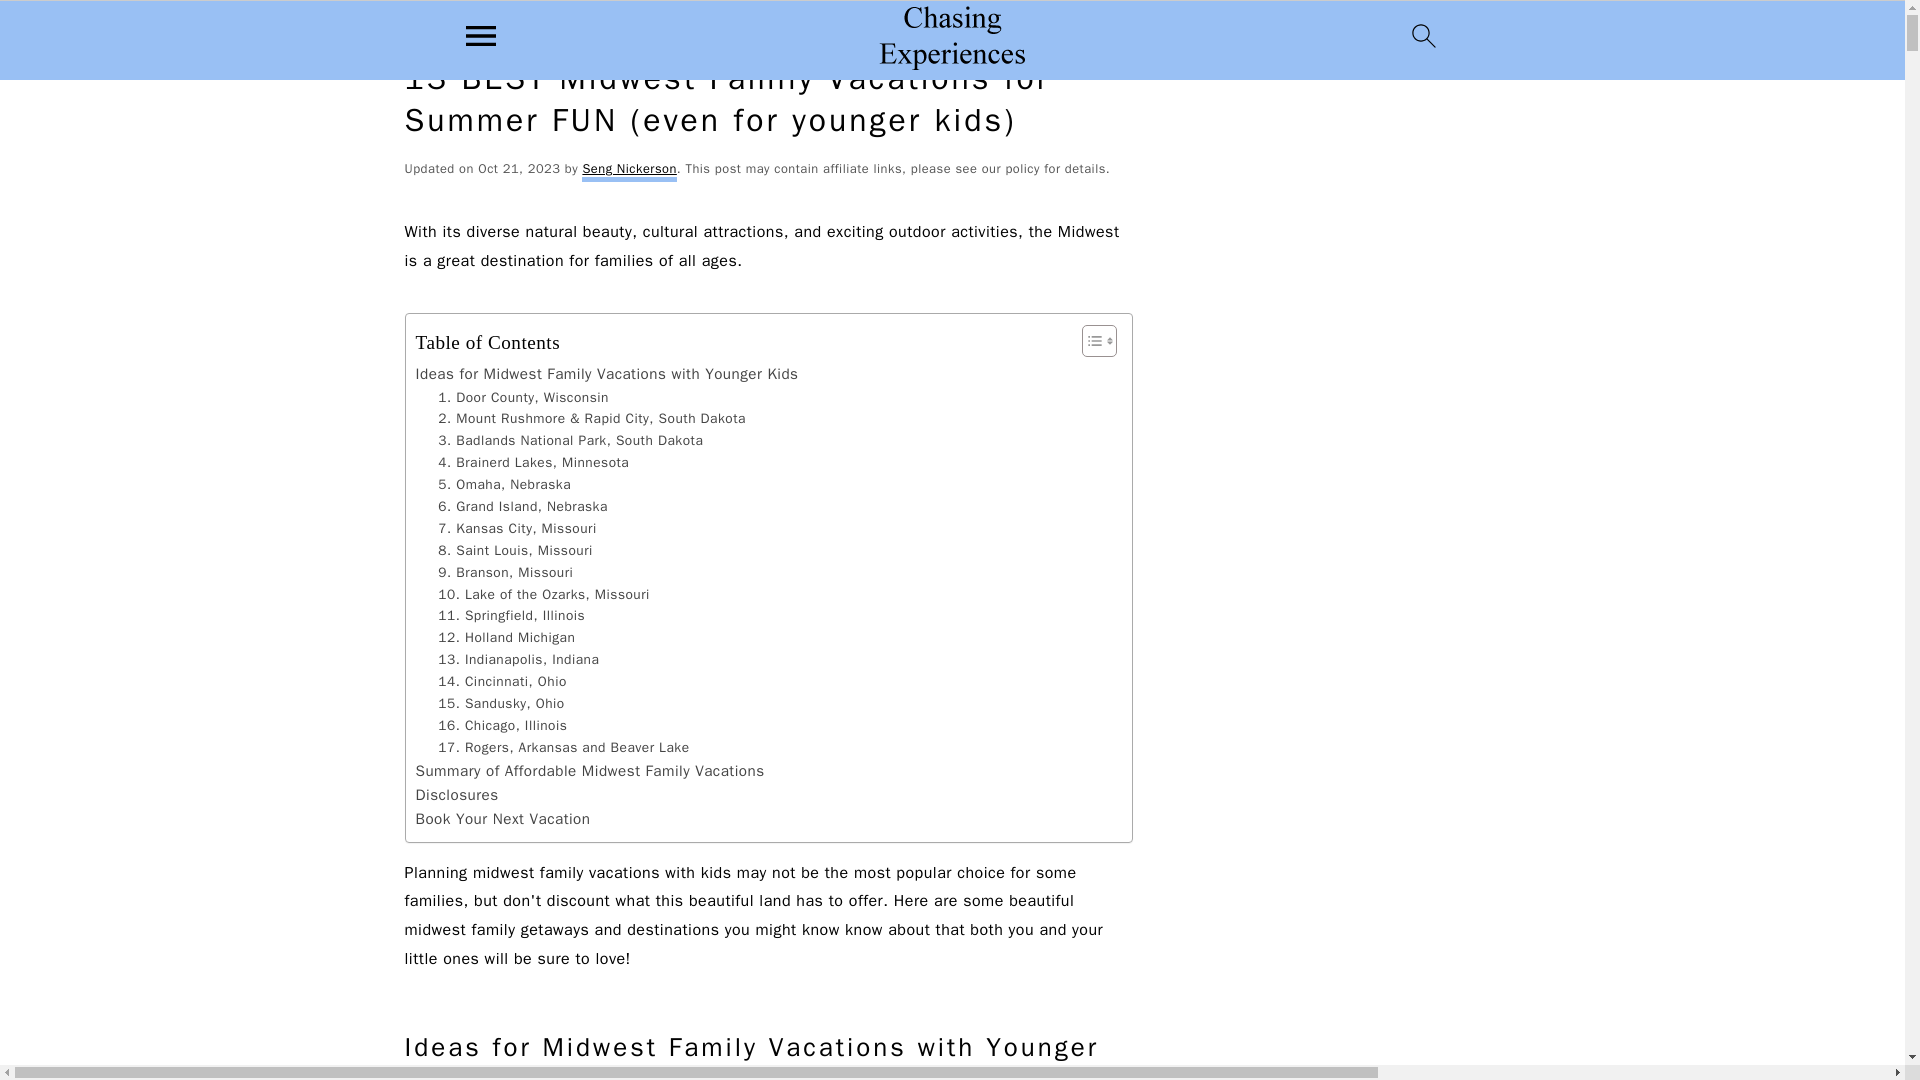 The height and width of the screenshot is (1080, 1920). What do you see at coordinates (544, 594) in the screenshot?
I see `10. Lake of the Ozarks, Missouri` at bounding box center [544, 594].